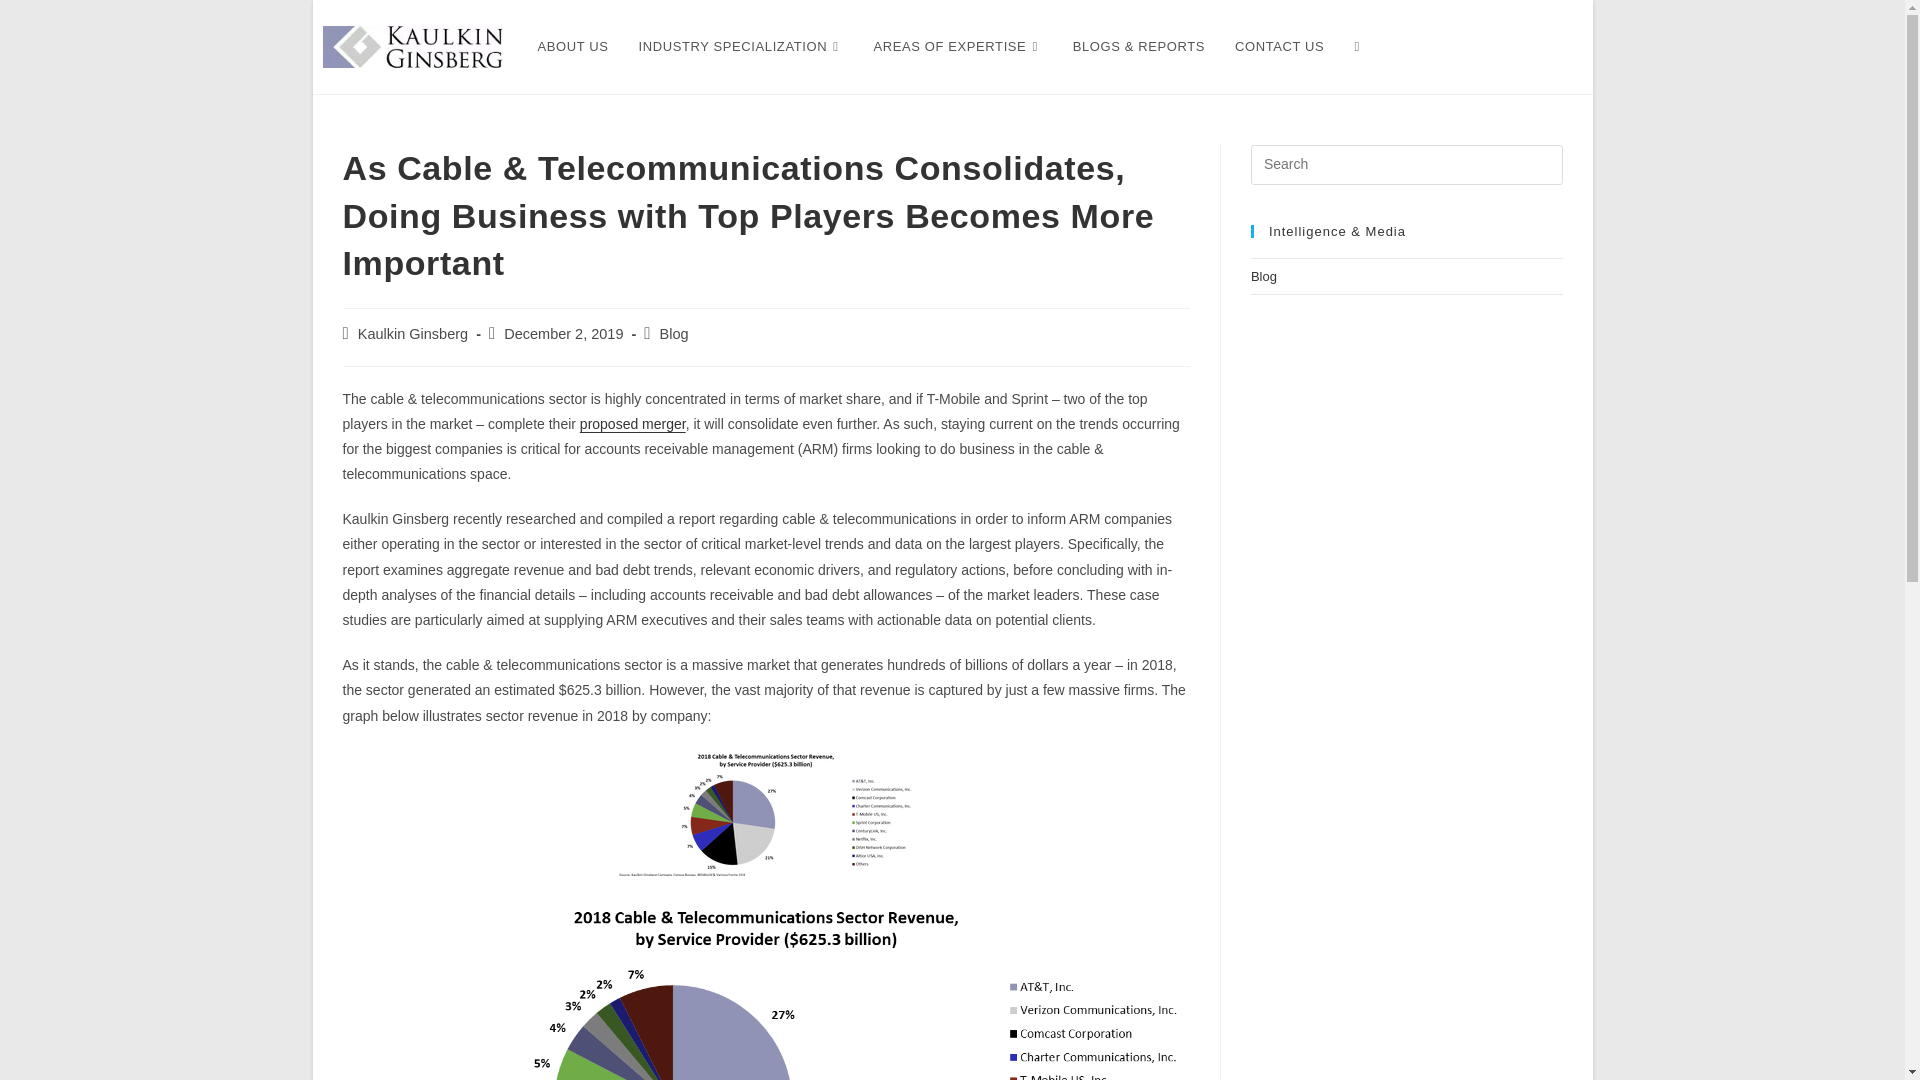  Describe the element at coordinates (572, 46) in the screenshot. I see `ABOUT US` at that location.